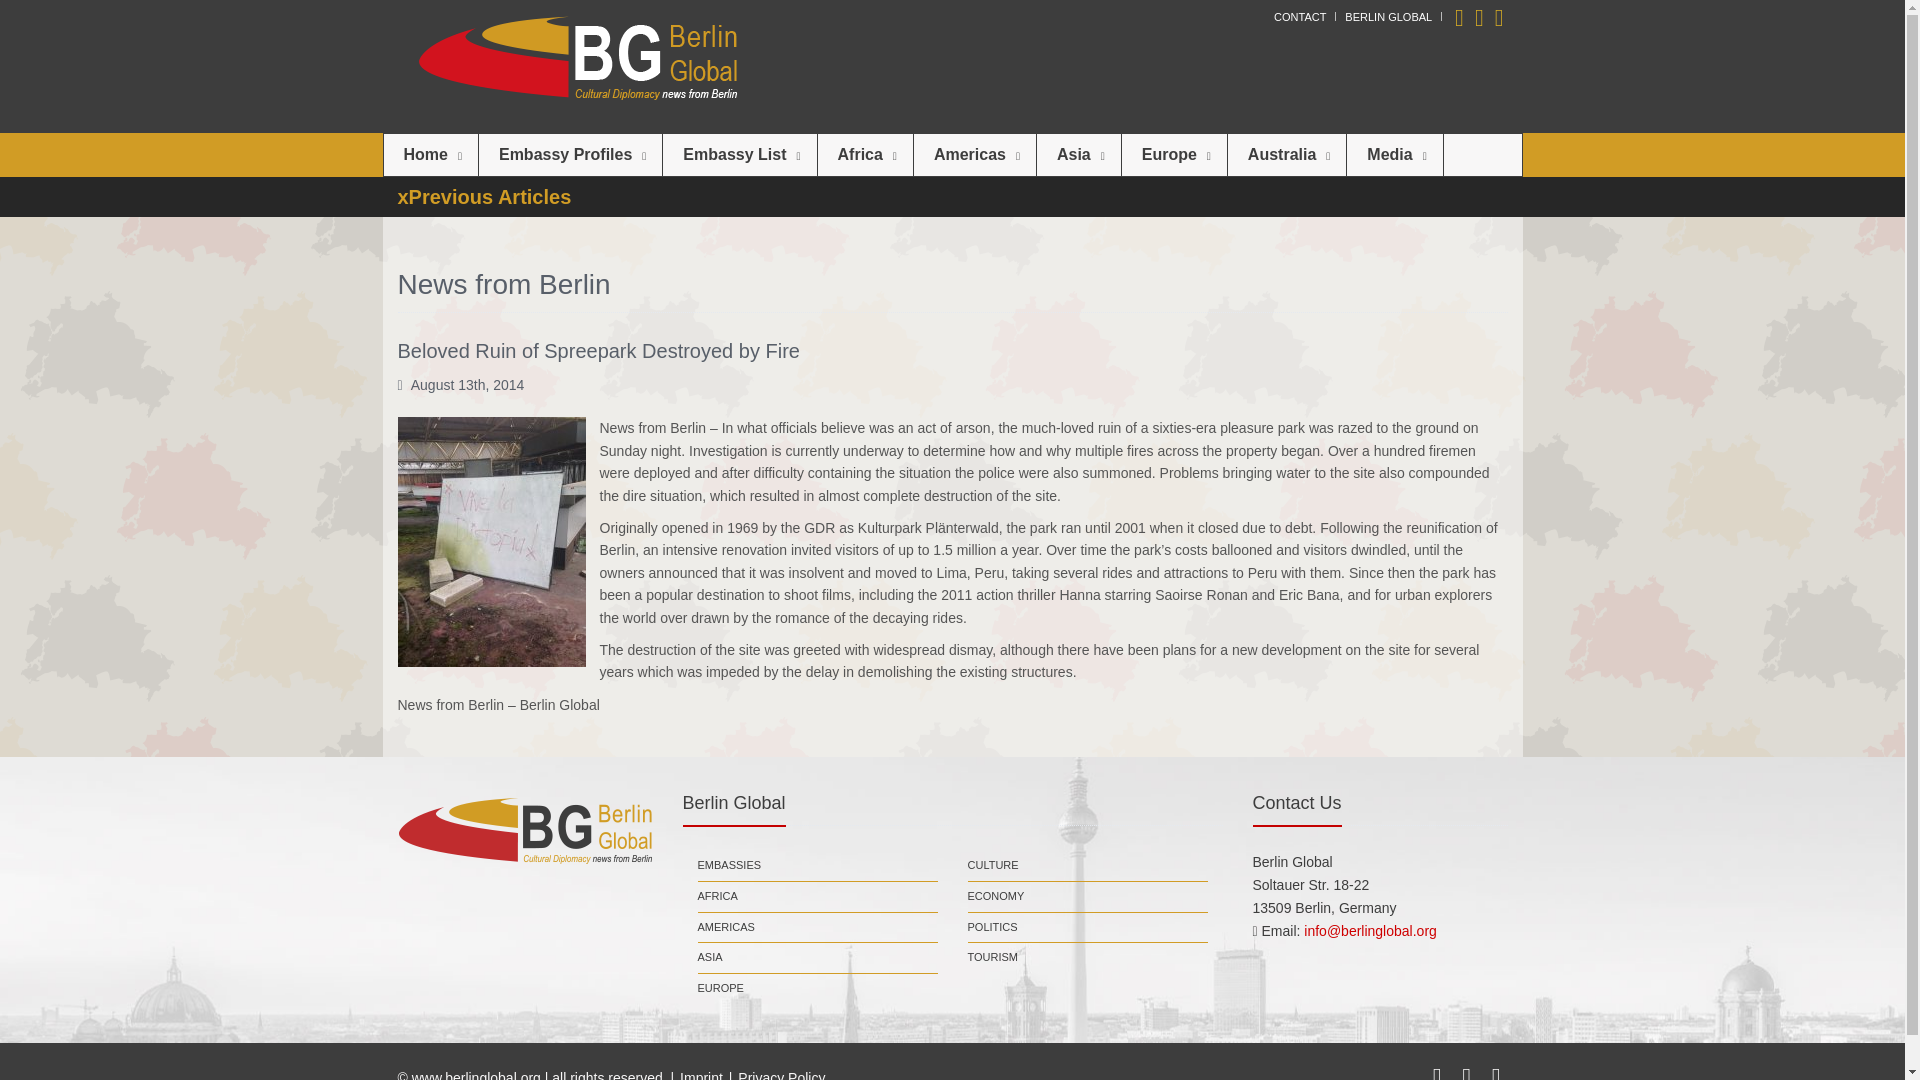  Describe the element at coordinates (431, 154) in the screenshot. I see `Home` at that location.